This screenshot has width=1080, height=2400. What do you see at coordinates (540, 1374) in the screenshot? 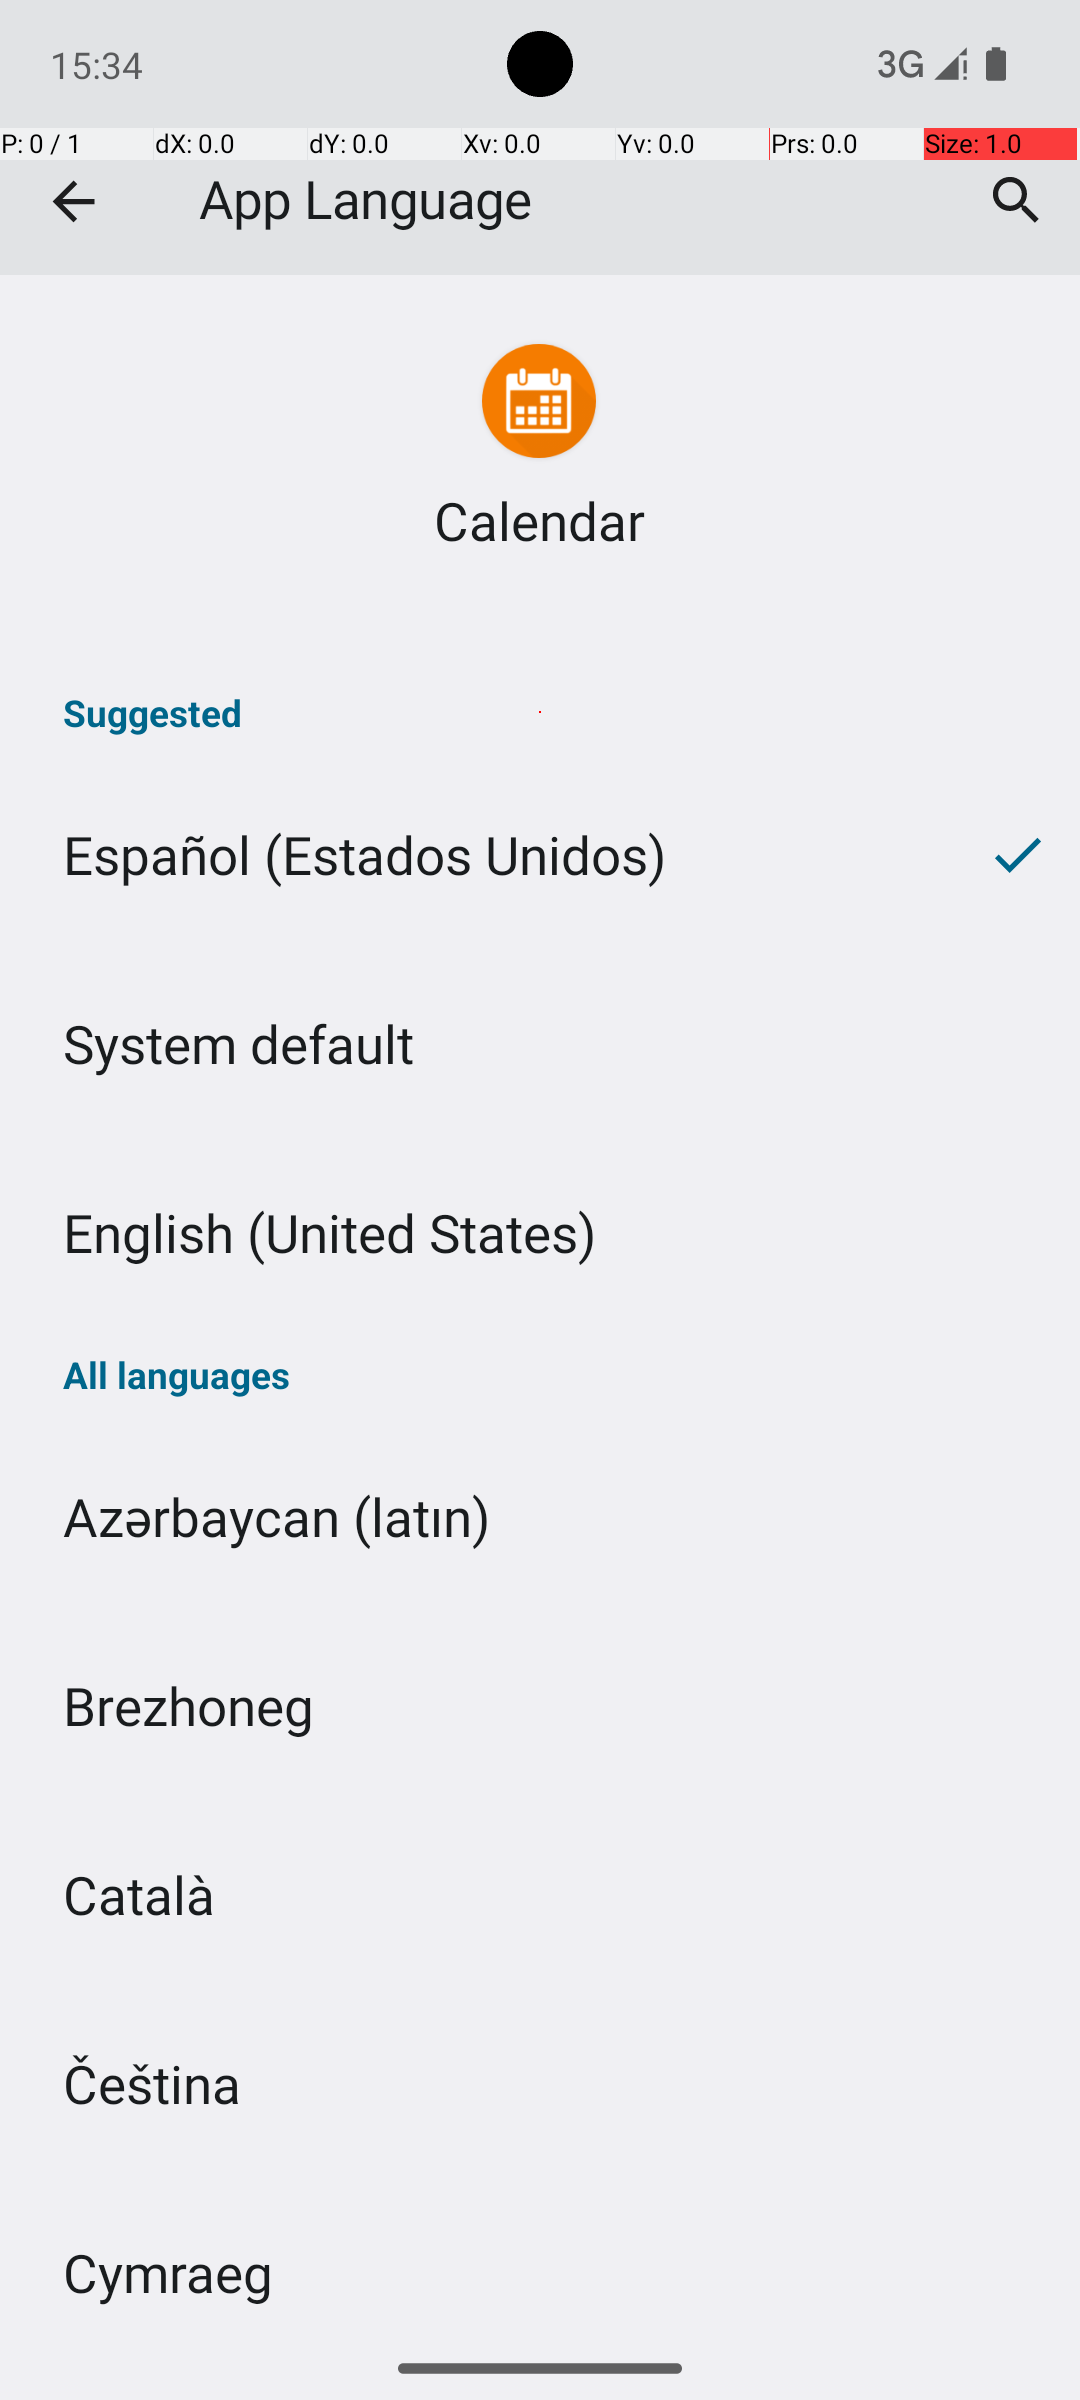
I see `All languages` at bounding box center [540, 1374].